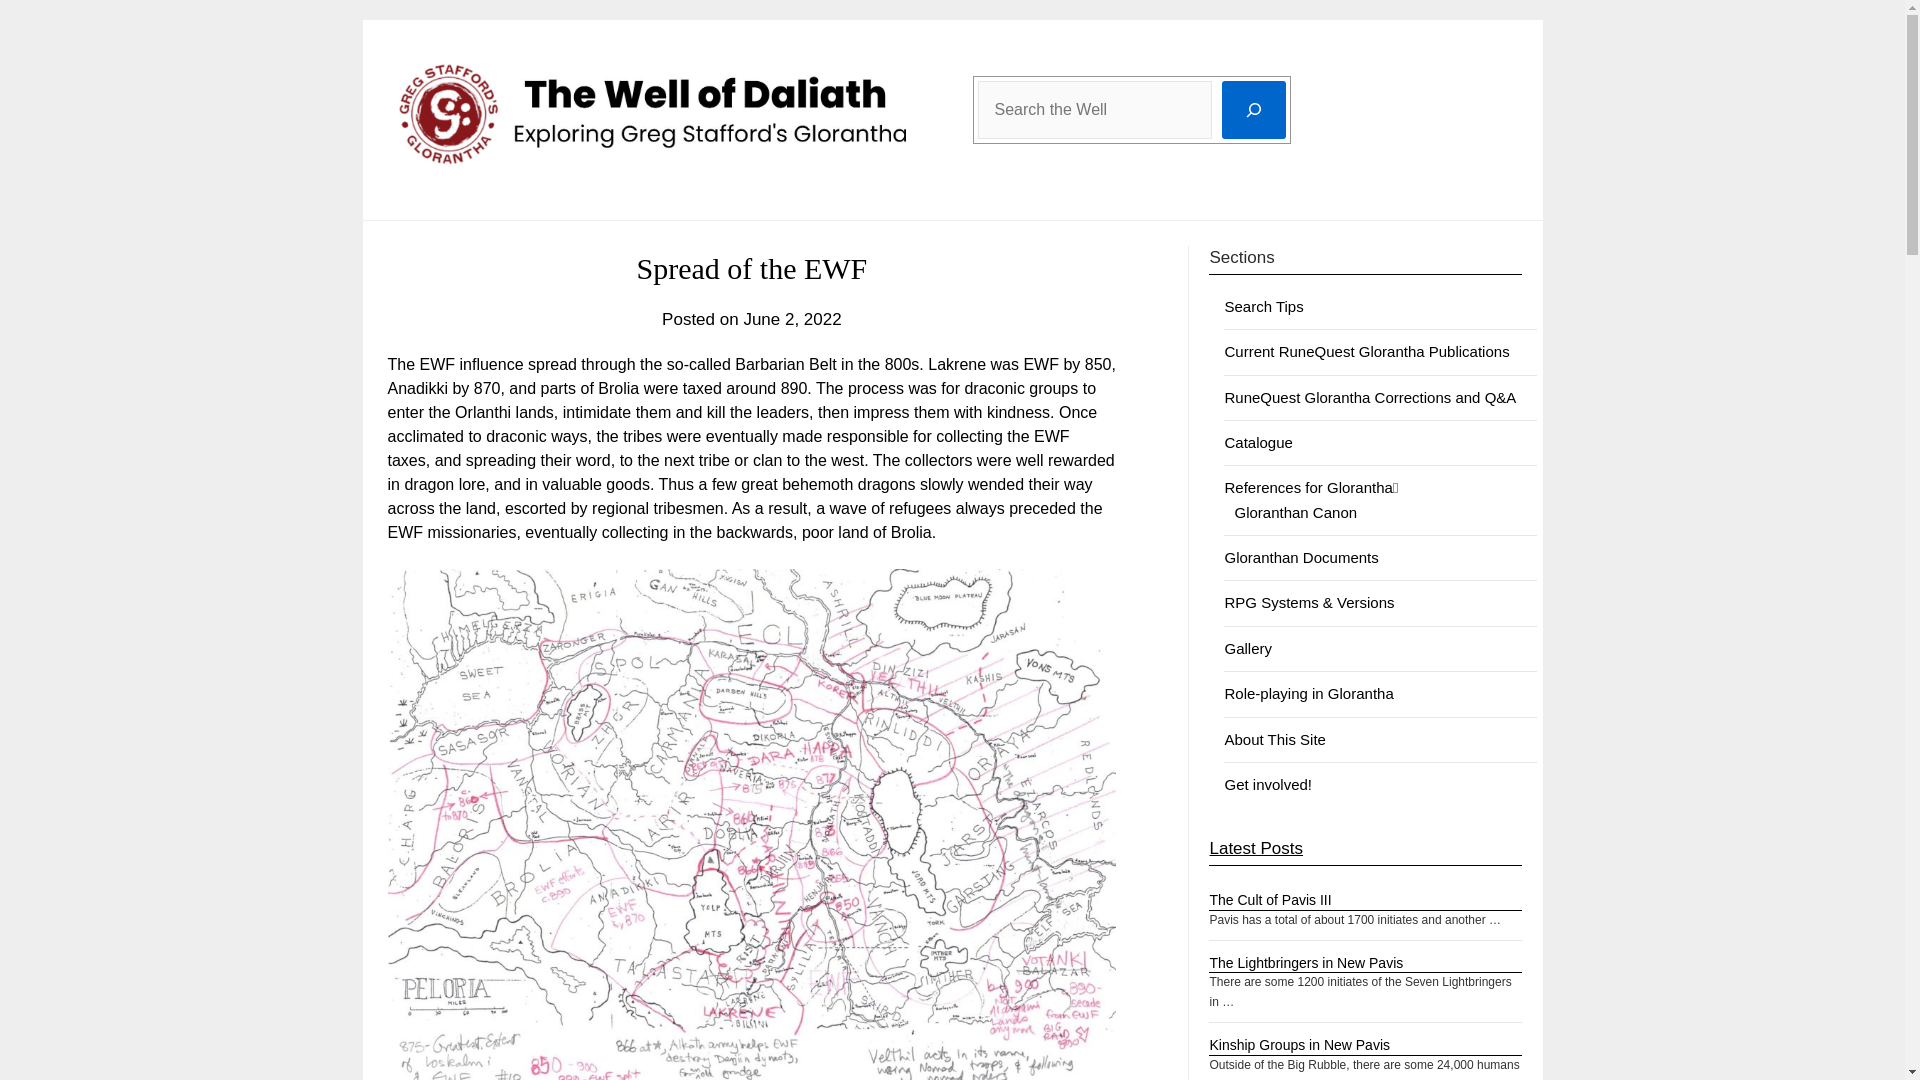 The image size is (1920, 1080). Describe the element at coordinates (1264, 306) in the screenshot. I see `Search Tips` at that location.